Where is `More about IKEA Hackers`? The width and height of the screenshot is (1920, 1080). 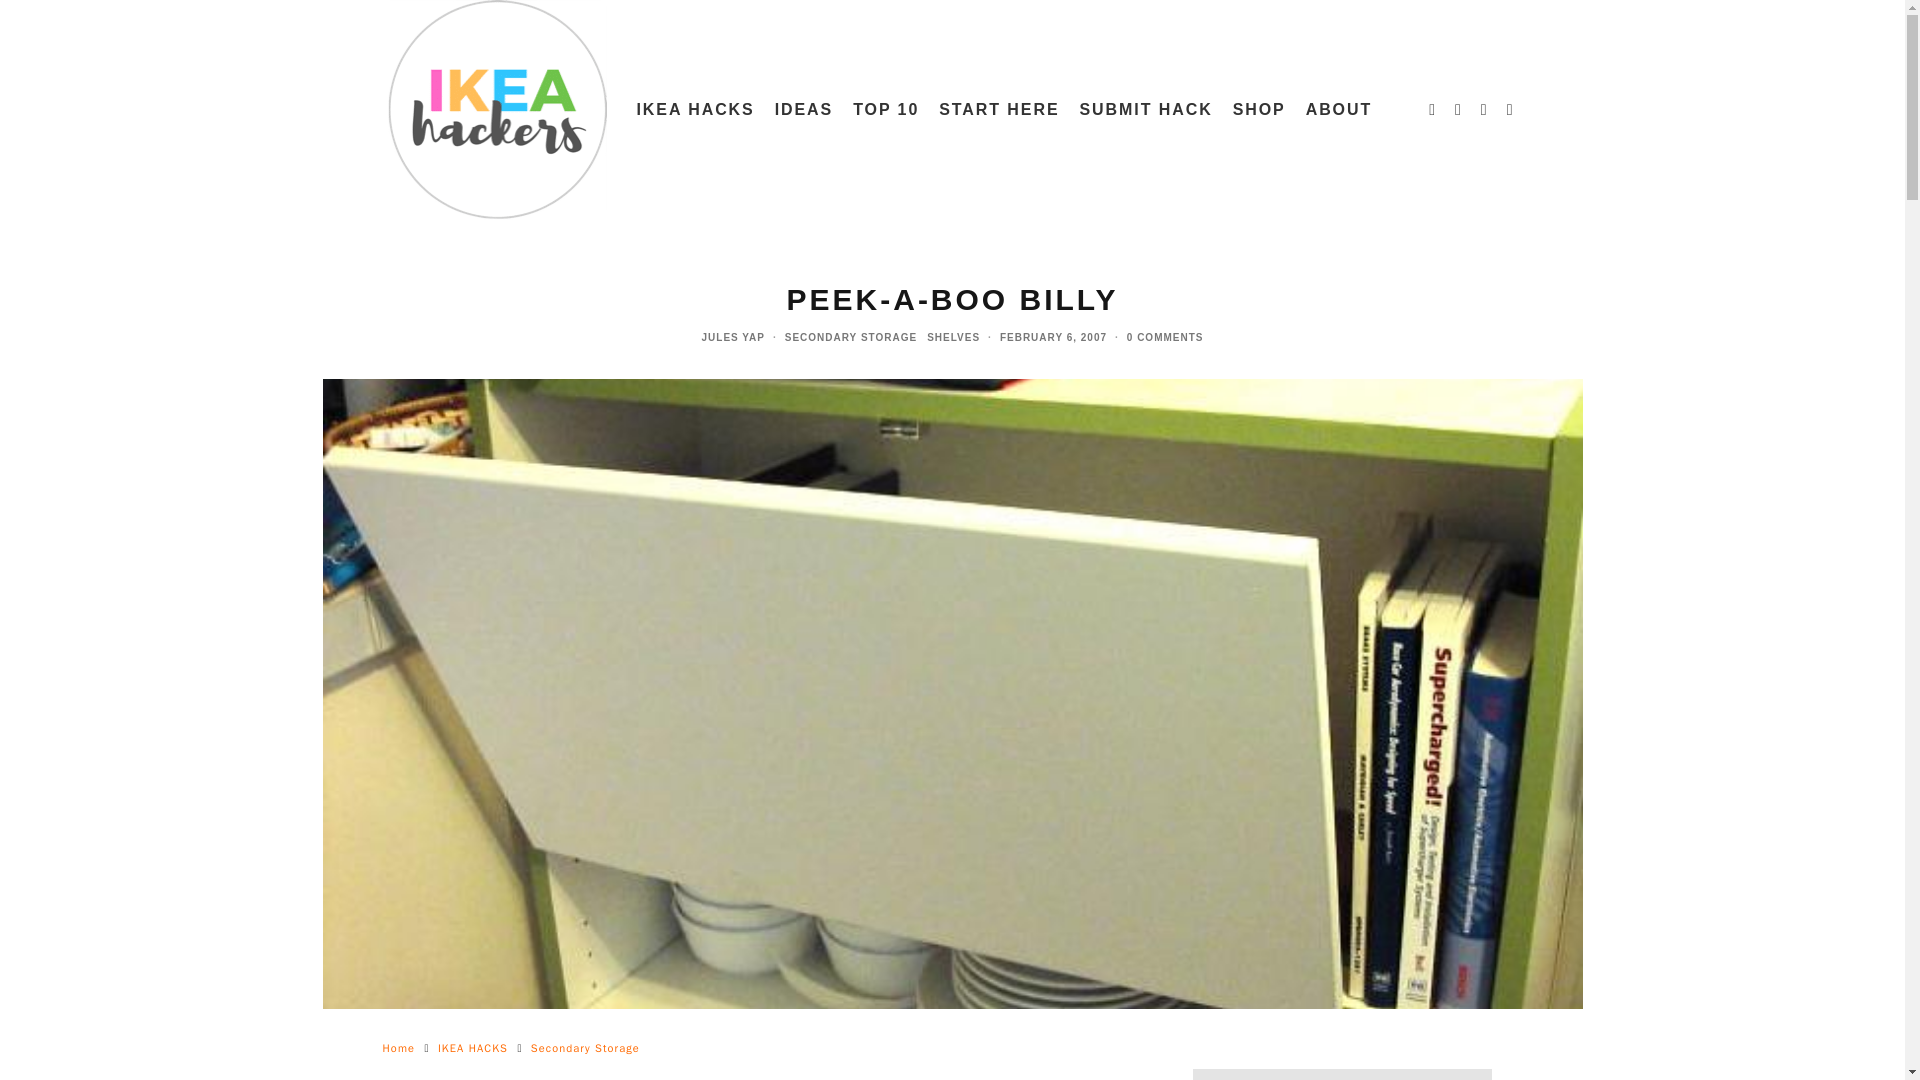
More about IKEA Hackers is located at coordinates (1339, 110).